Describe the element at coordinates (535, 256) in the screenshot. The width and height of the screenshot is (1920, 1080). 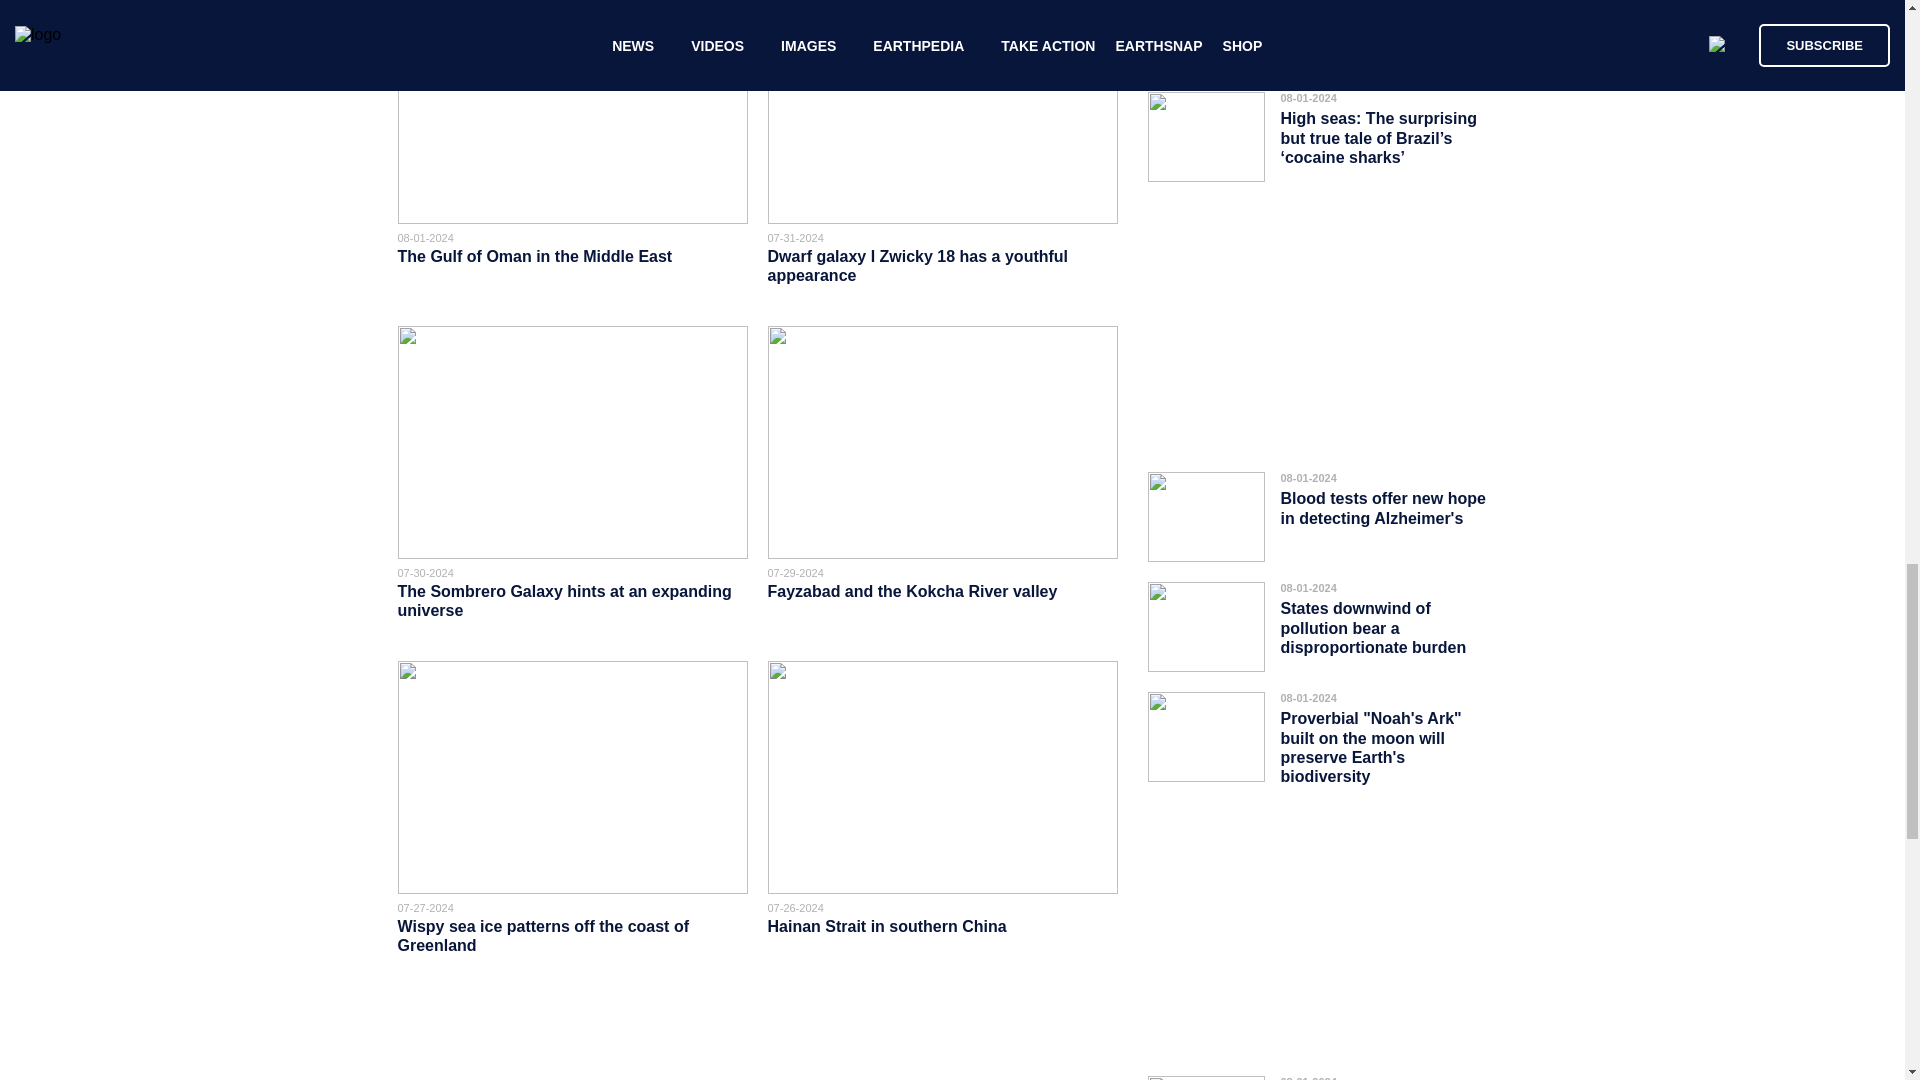
I see `The Gulf of Oman in the Middle East` at that location.